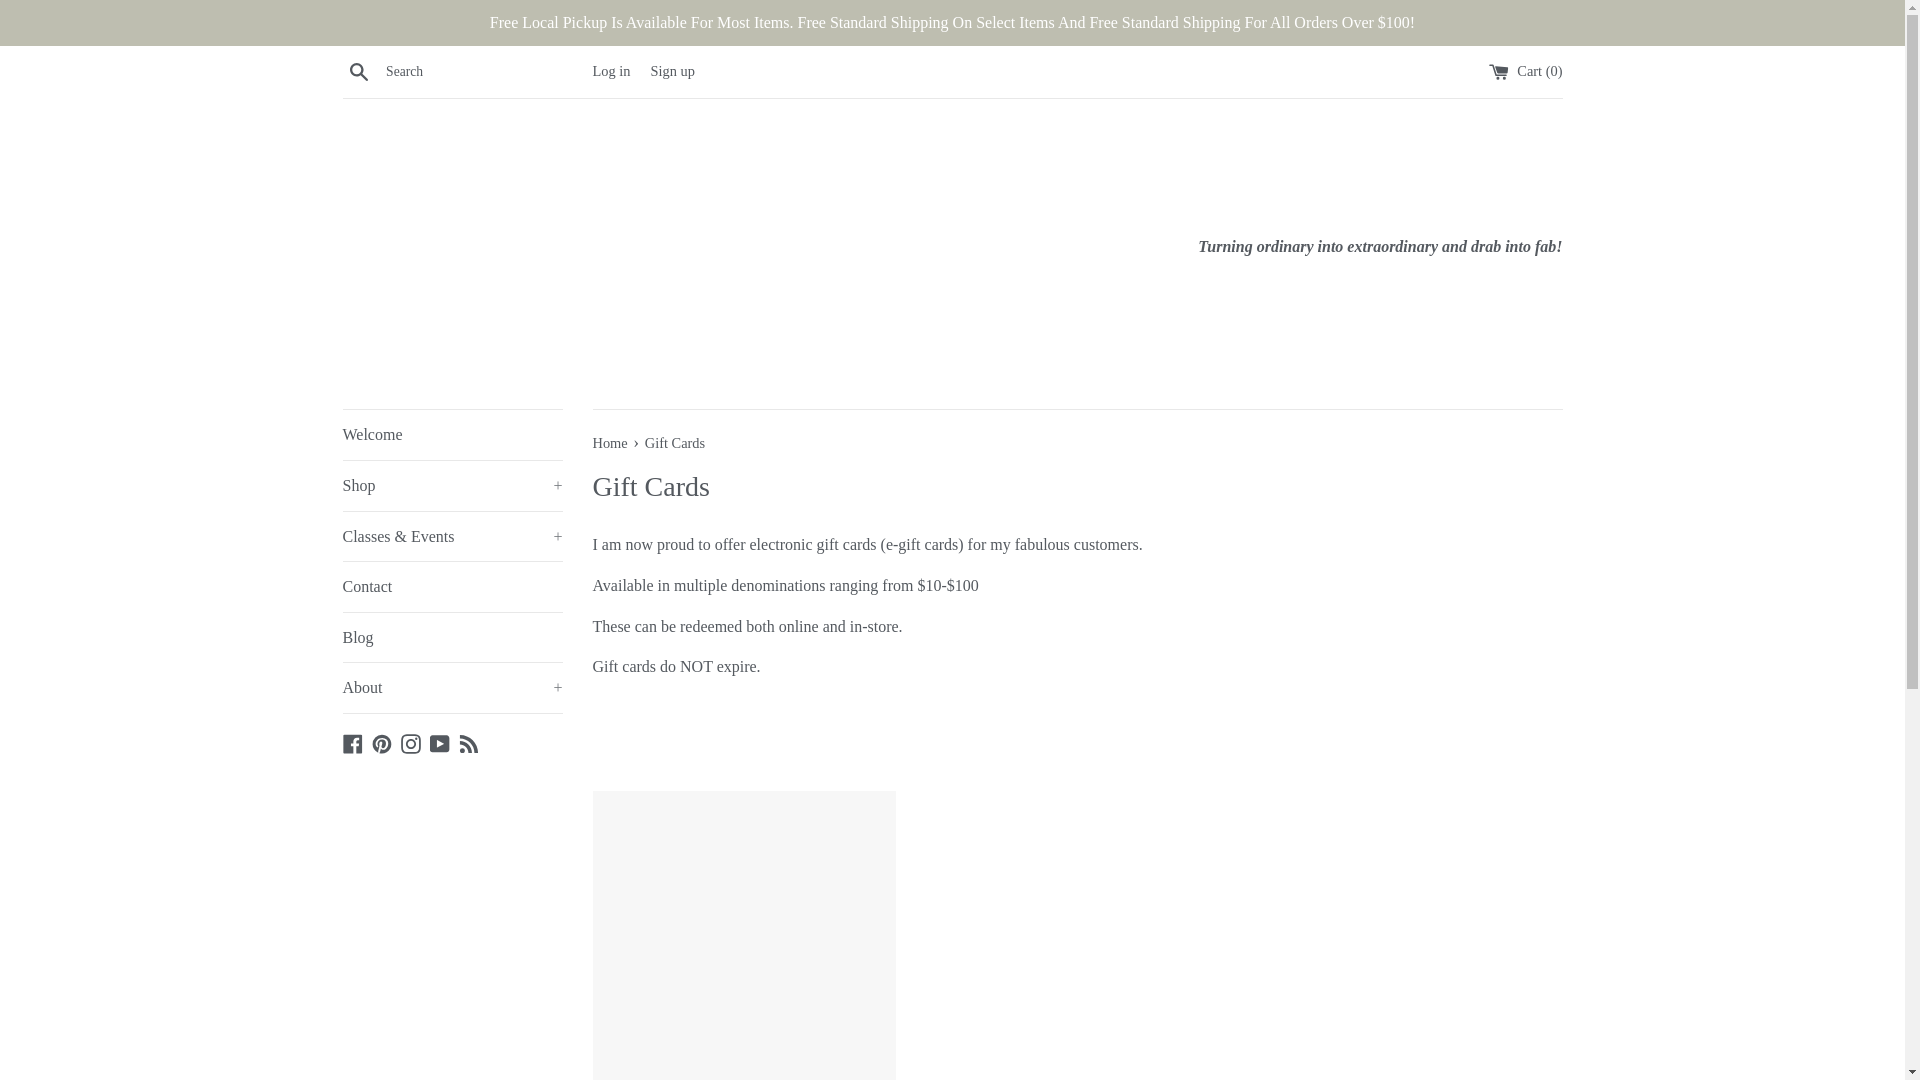  What do you see at coordinates (358, 71) in the screenshot?
I see `Search` at bounding box center [358, 71].